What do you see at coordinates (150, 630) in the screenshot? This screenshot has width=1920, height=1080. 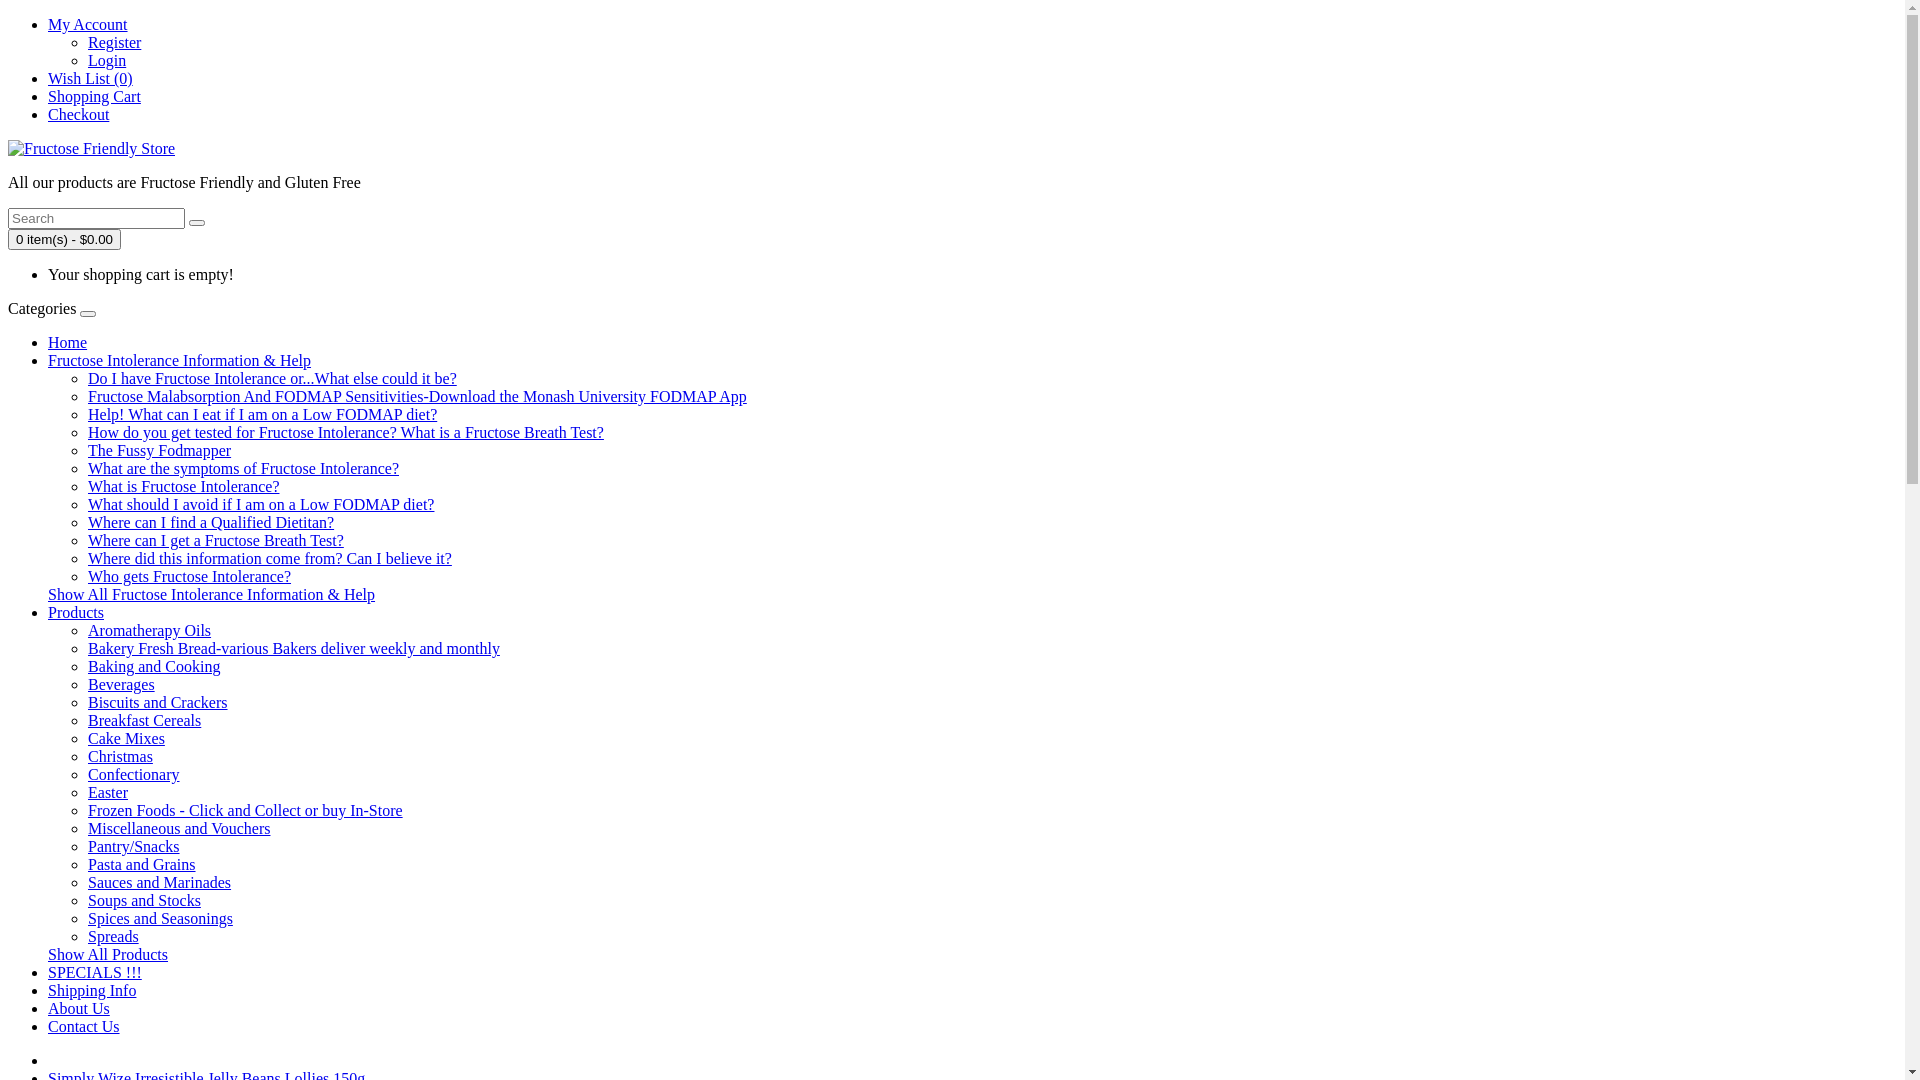 I see `Aromatherapy Oils` at bounding box center [150, 630].